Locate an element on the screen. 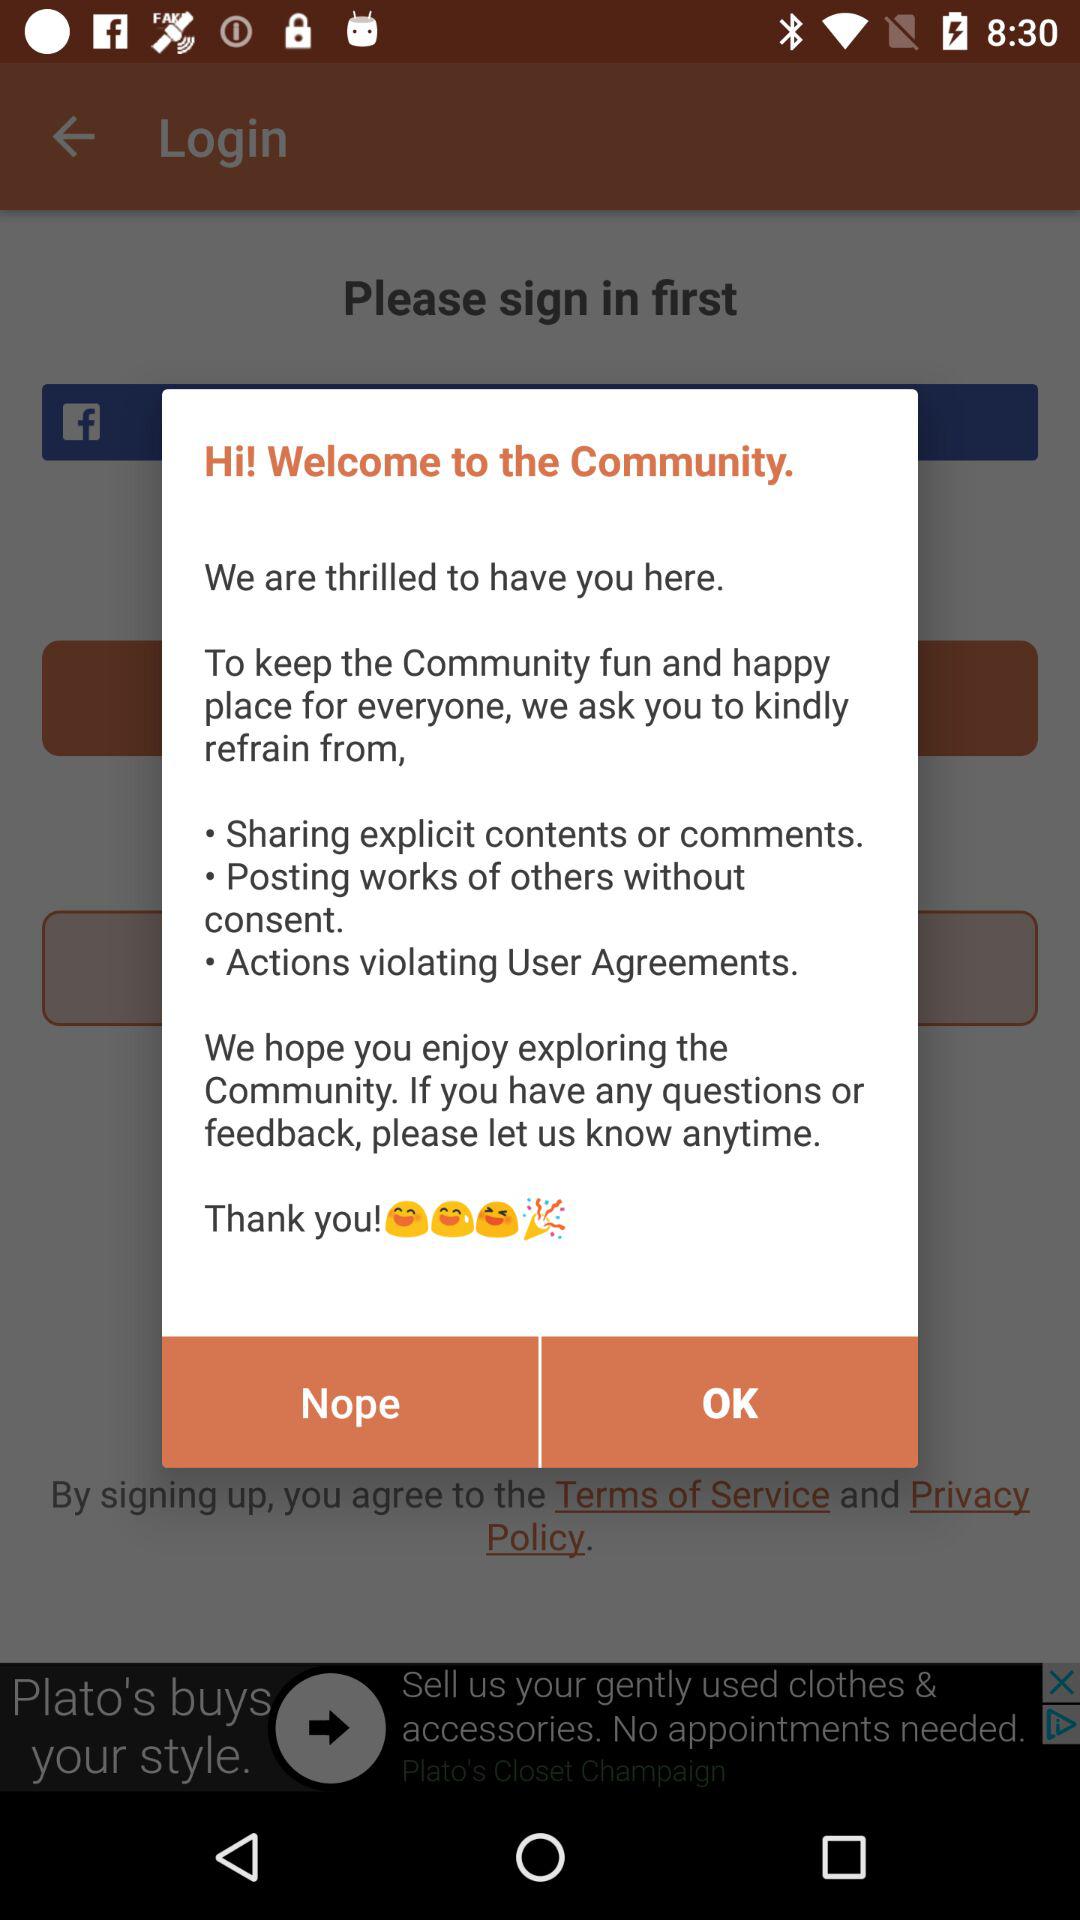 This screenshot has height=1920, width=1080. swipe to nope is located at coordinates (350, 1402).